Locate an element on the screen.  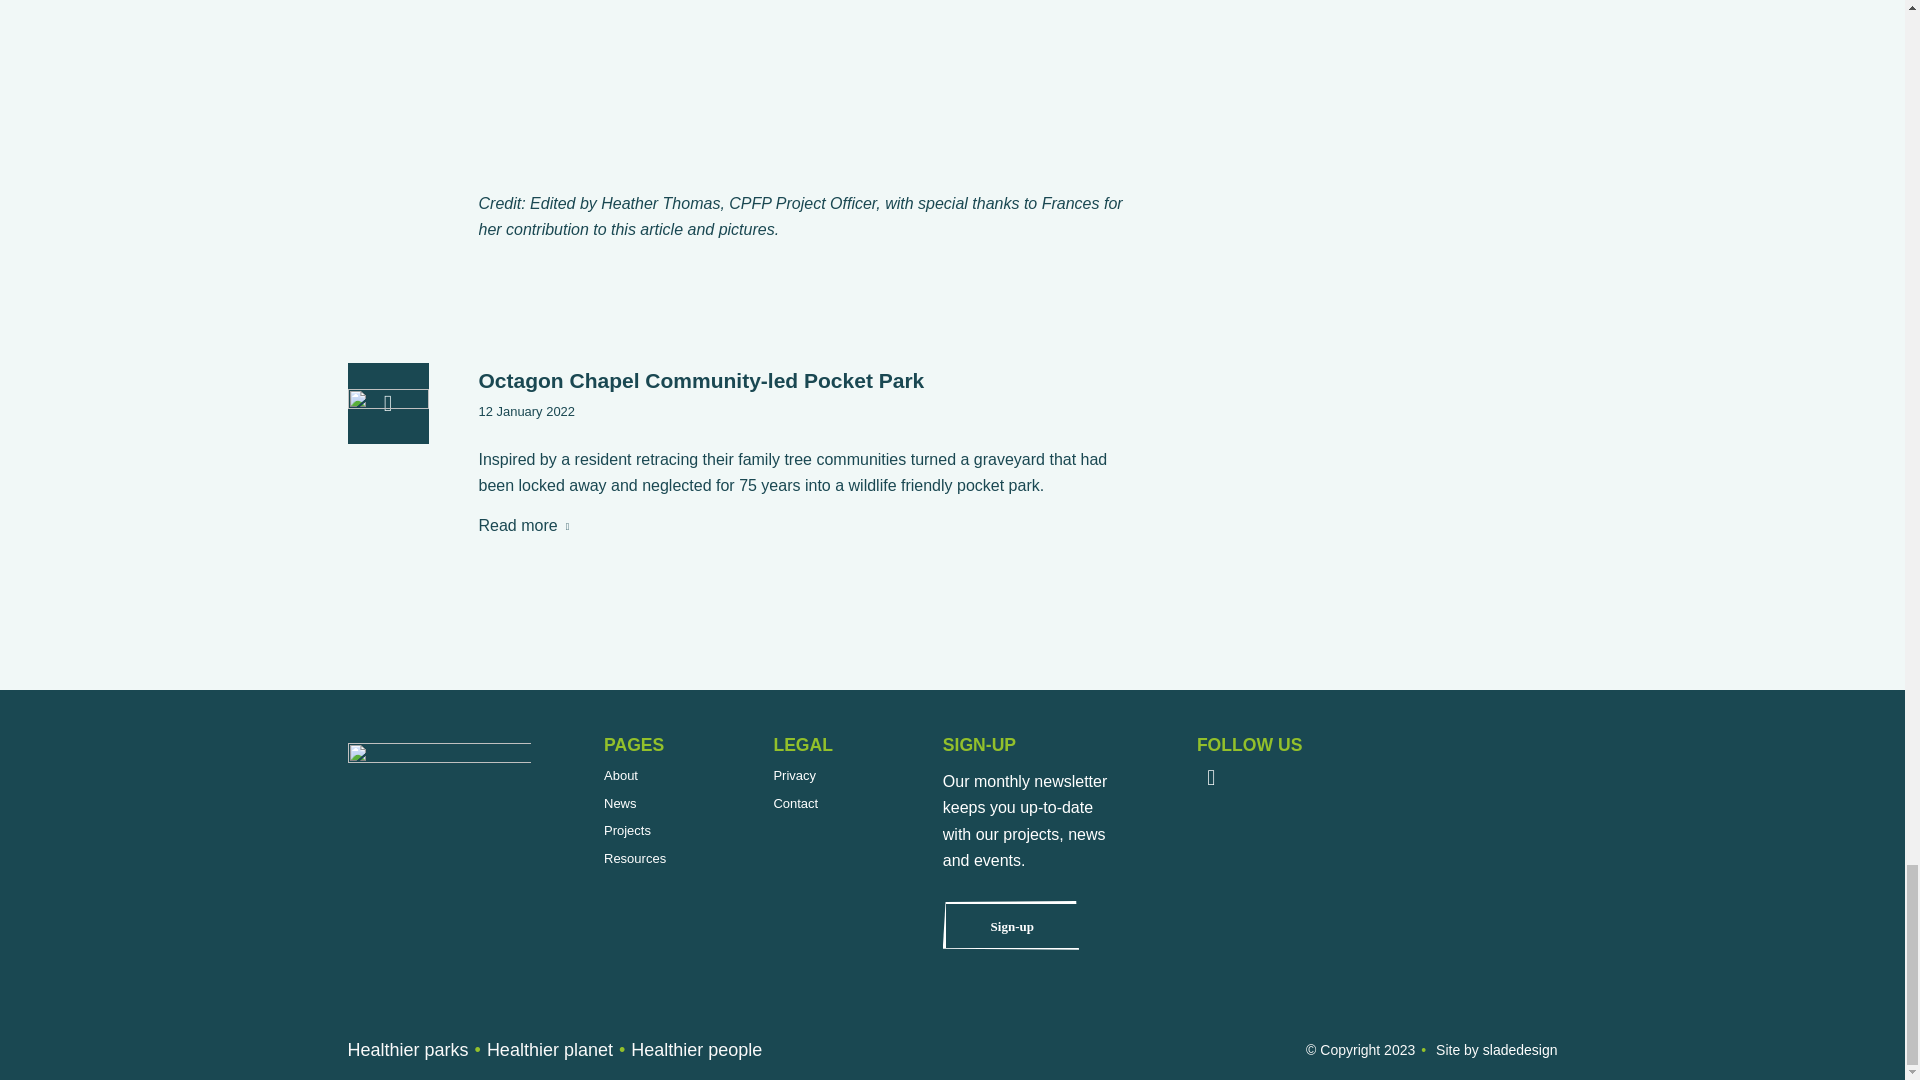
Permanent Link: Octagon Chapel Community-led Pocket Park is located at coordinates (700, 380).